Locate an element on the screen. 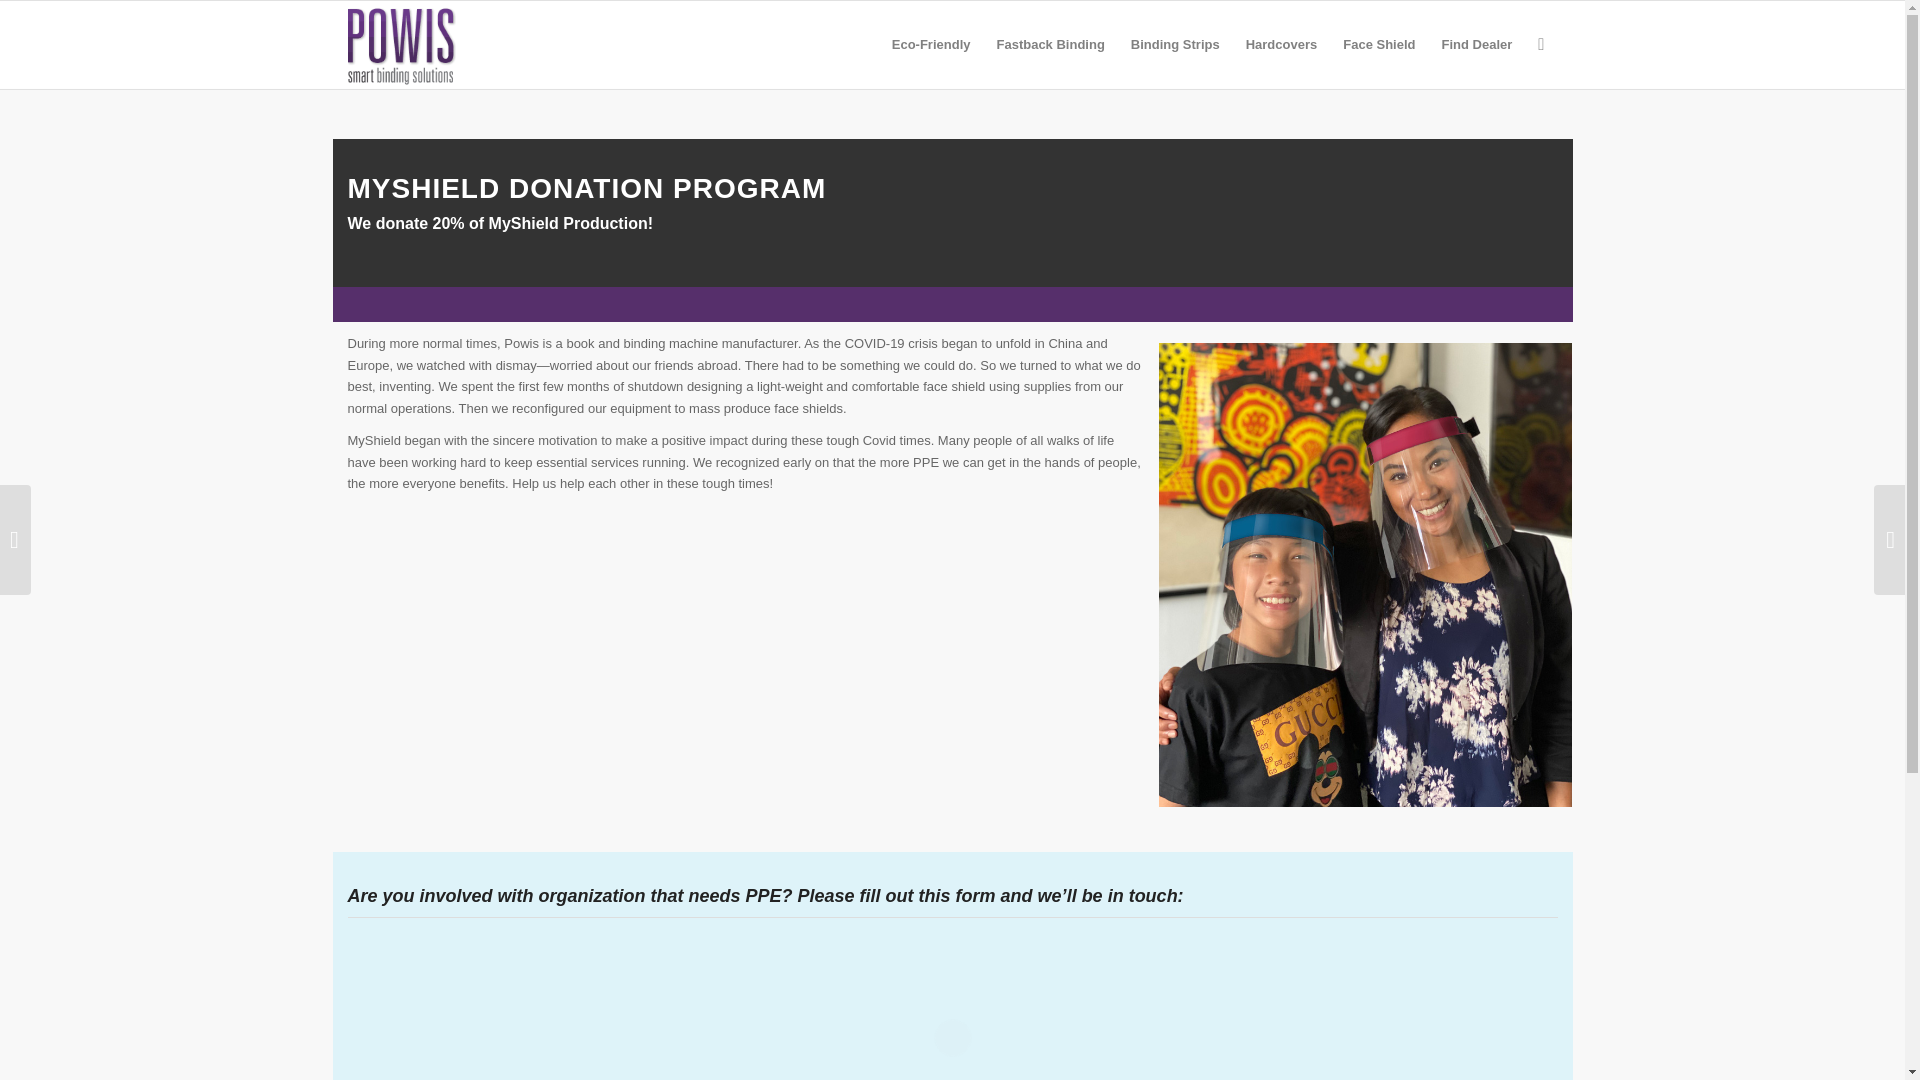 This screenshot has width=1920, height=1080. Find Dealer is located at coordinates (1476, 44).